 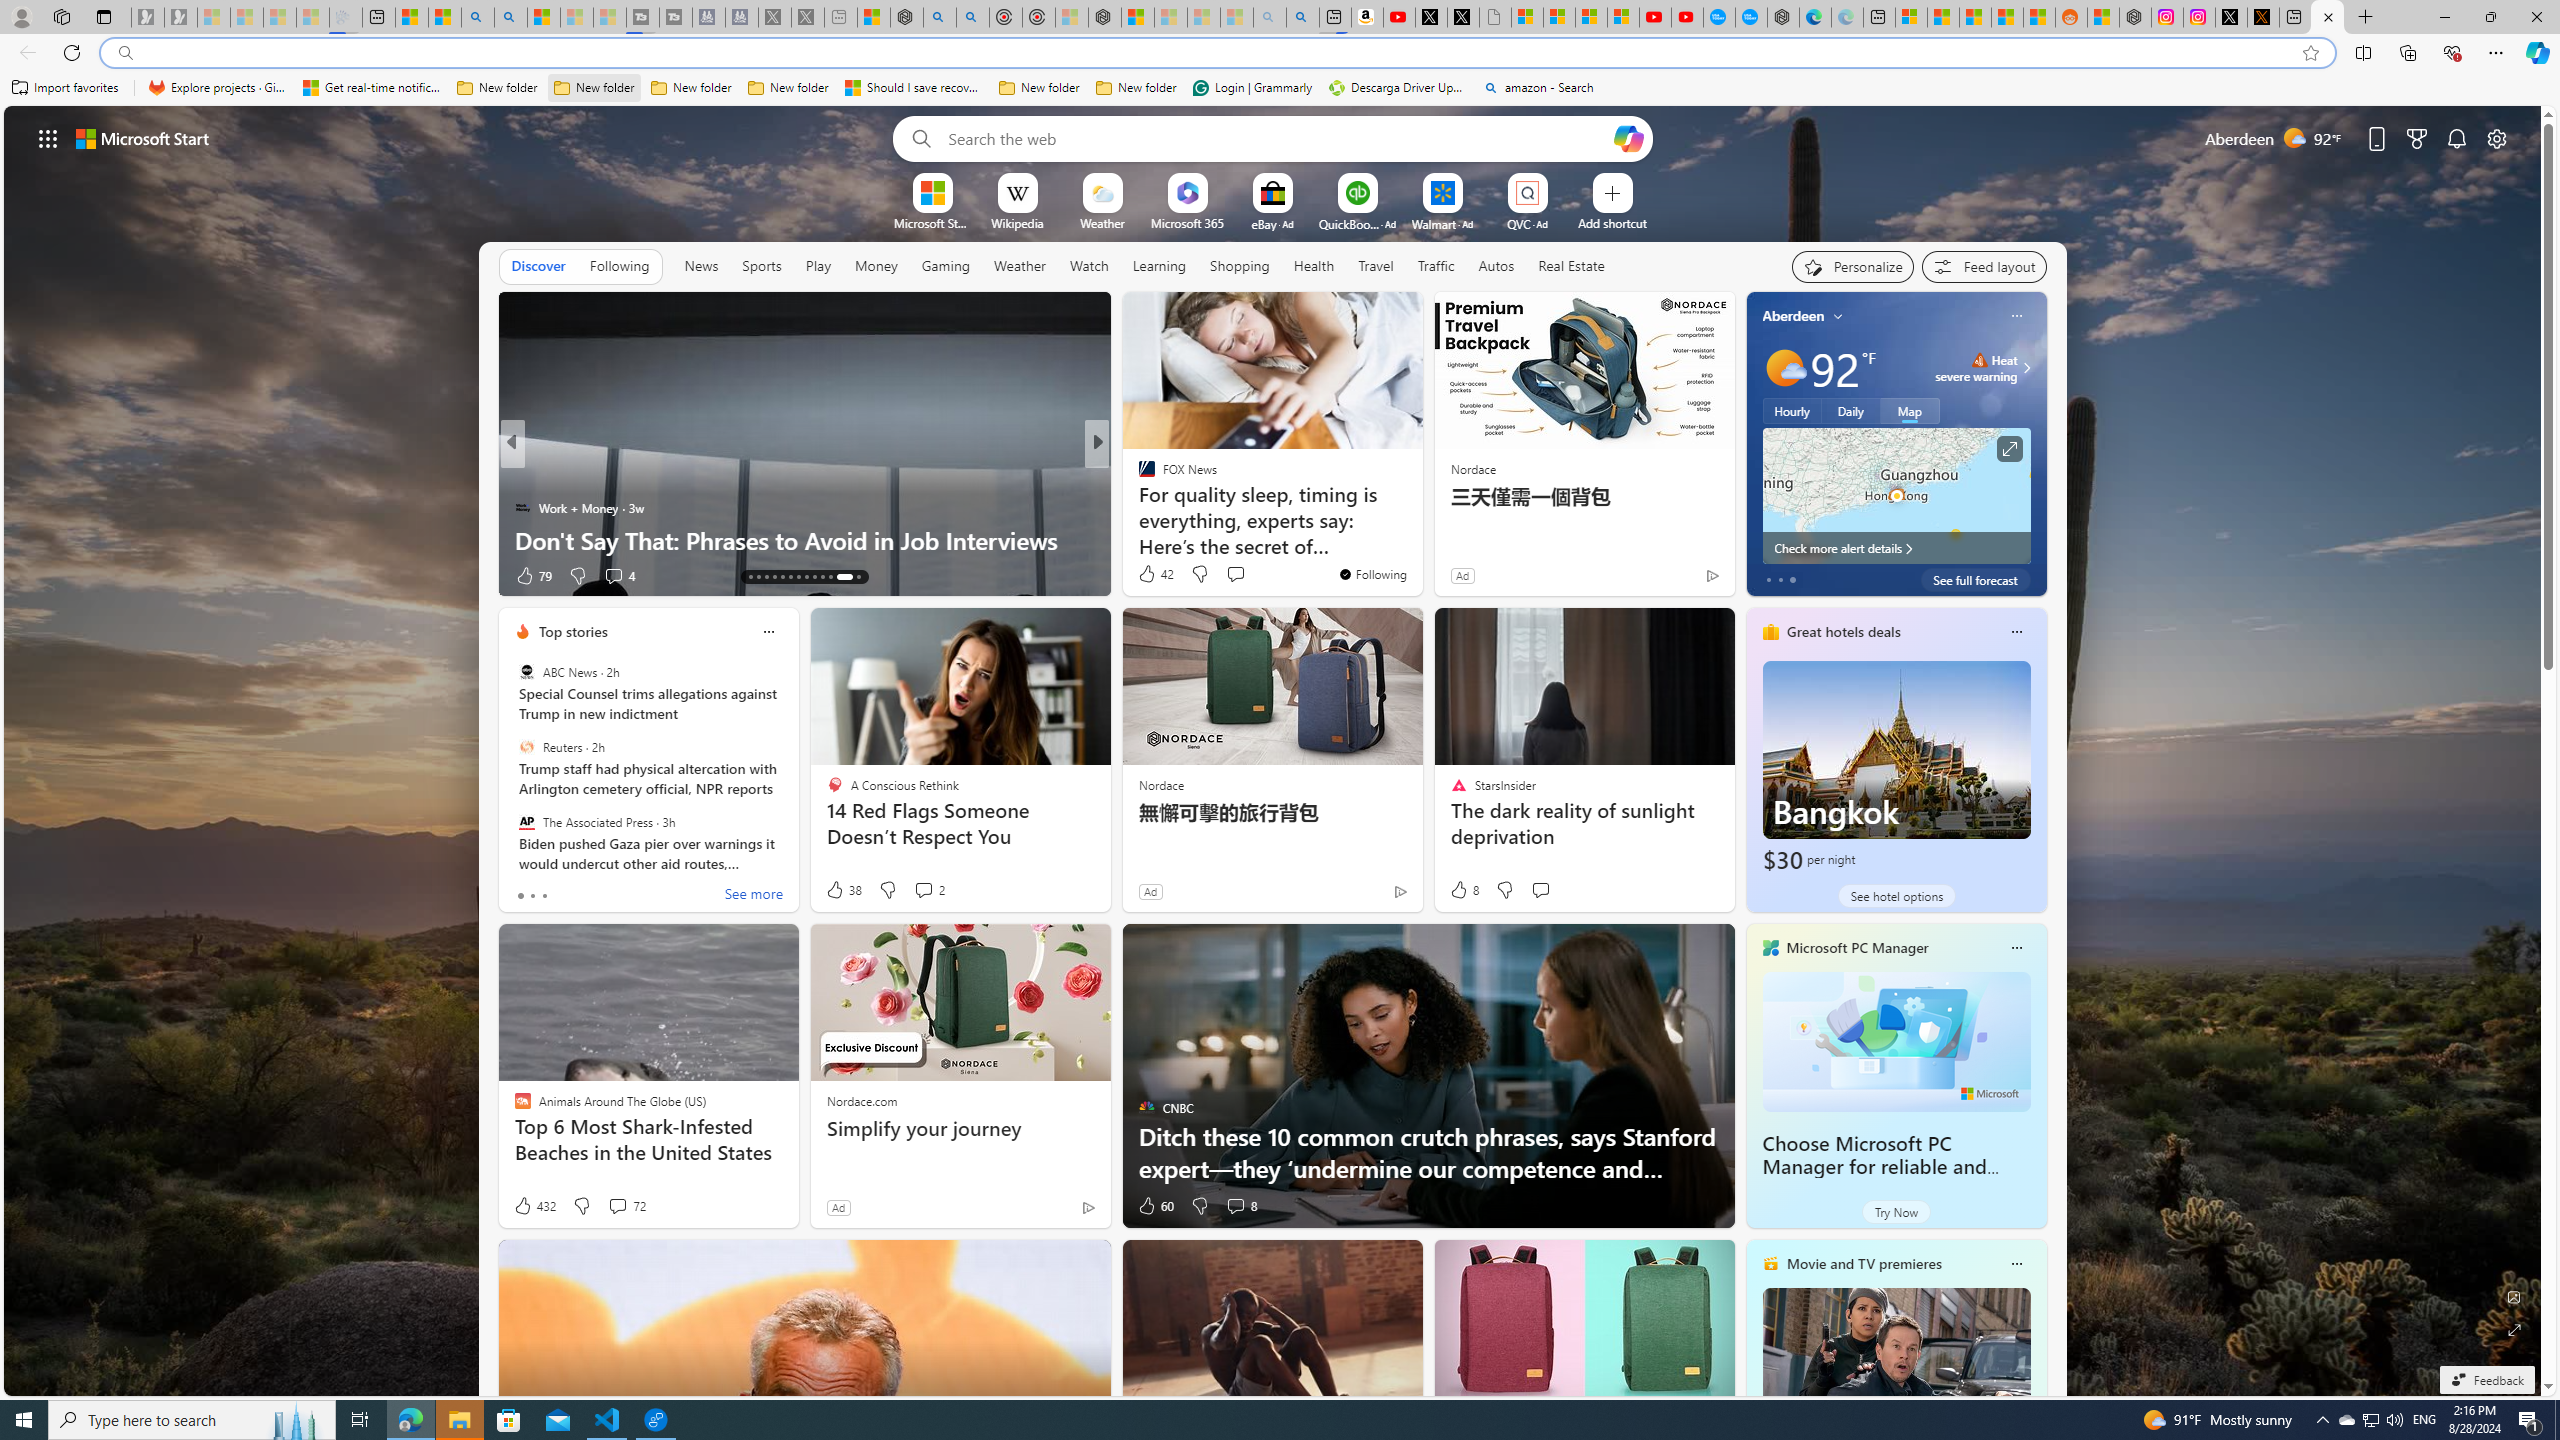 What do you see at coordinates (1793, 316) in the screenshot?
I see `Aberdeen` at bounding box center [1793, 316].